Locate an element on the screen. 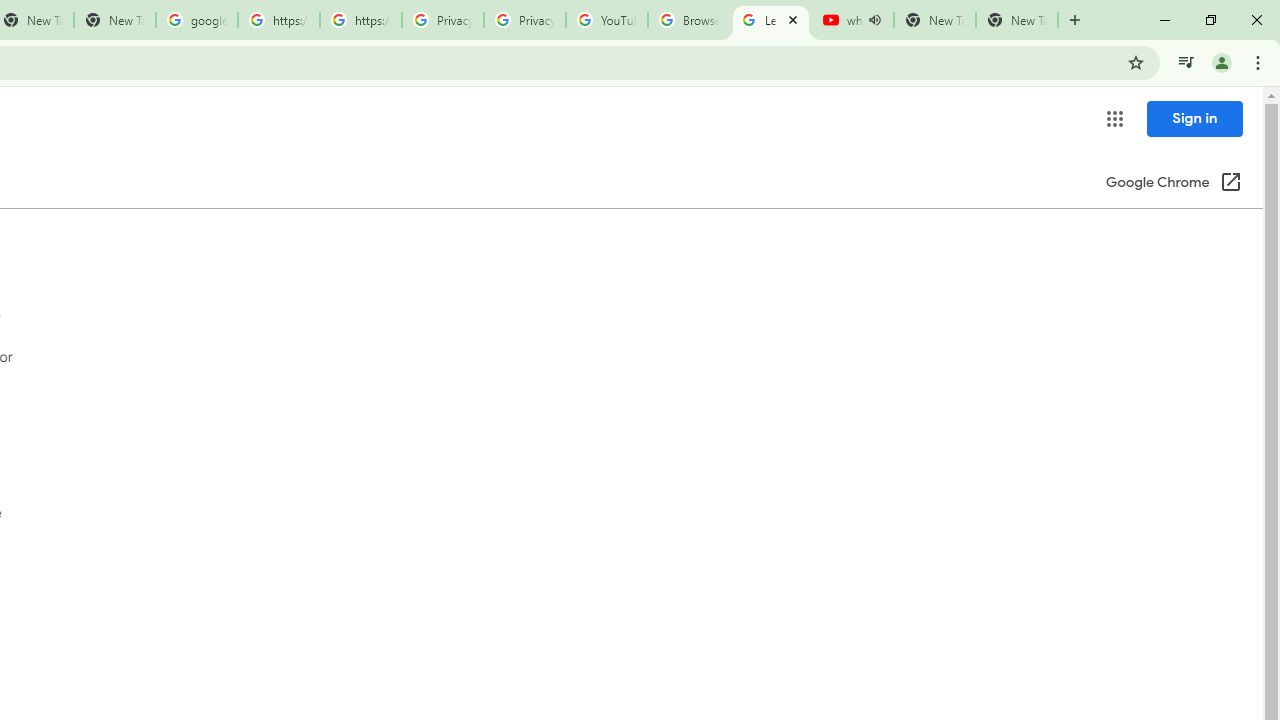 The height and width of the screenshot is (720, 1280). https://scholar.google.com/ is located at coordinates (360, 20).